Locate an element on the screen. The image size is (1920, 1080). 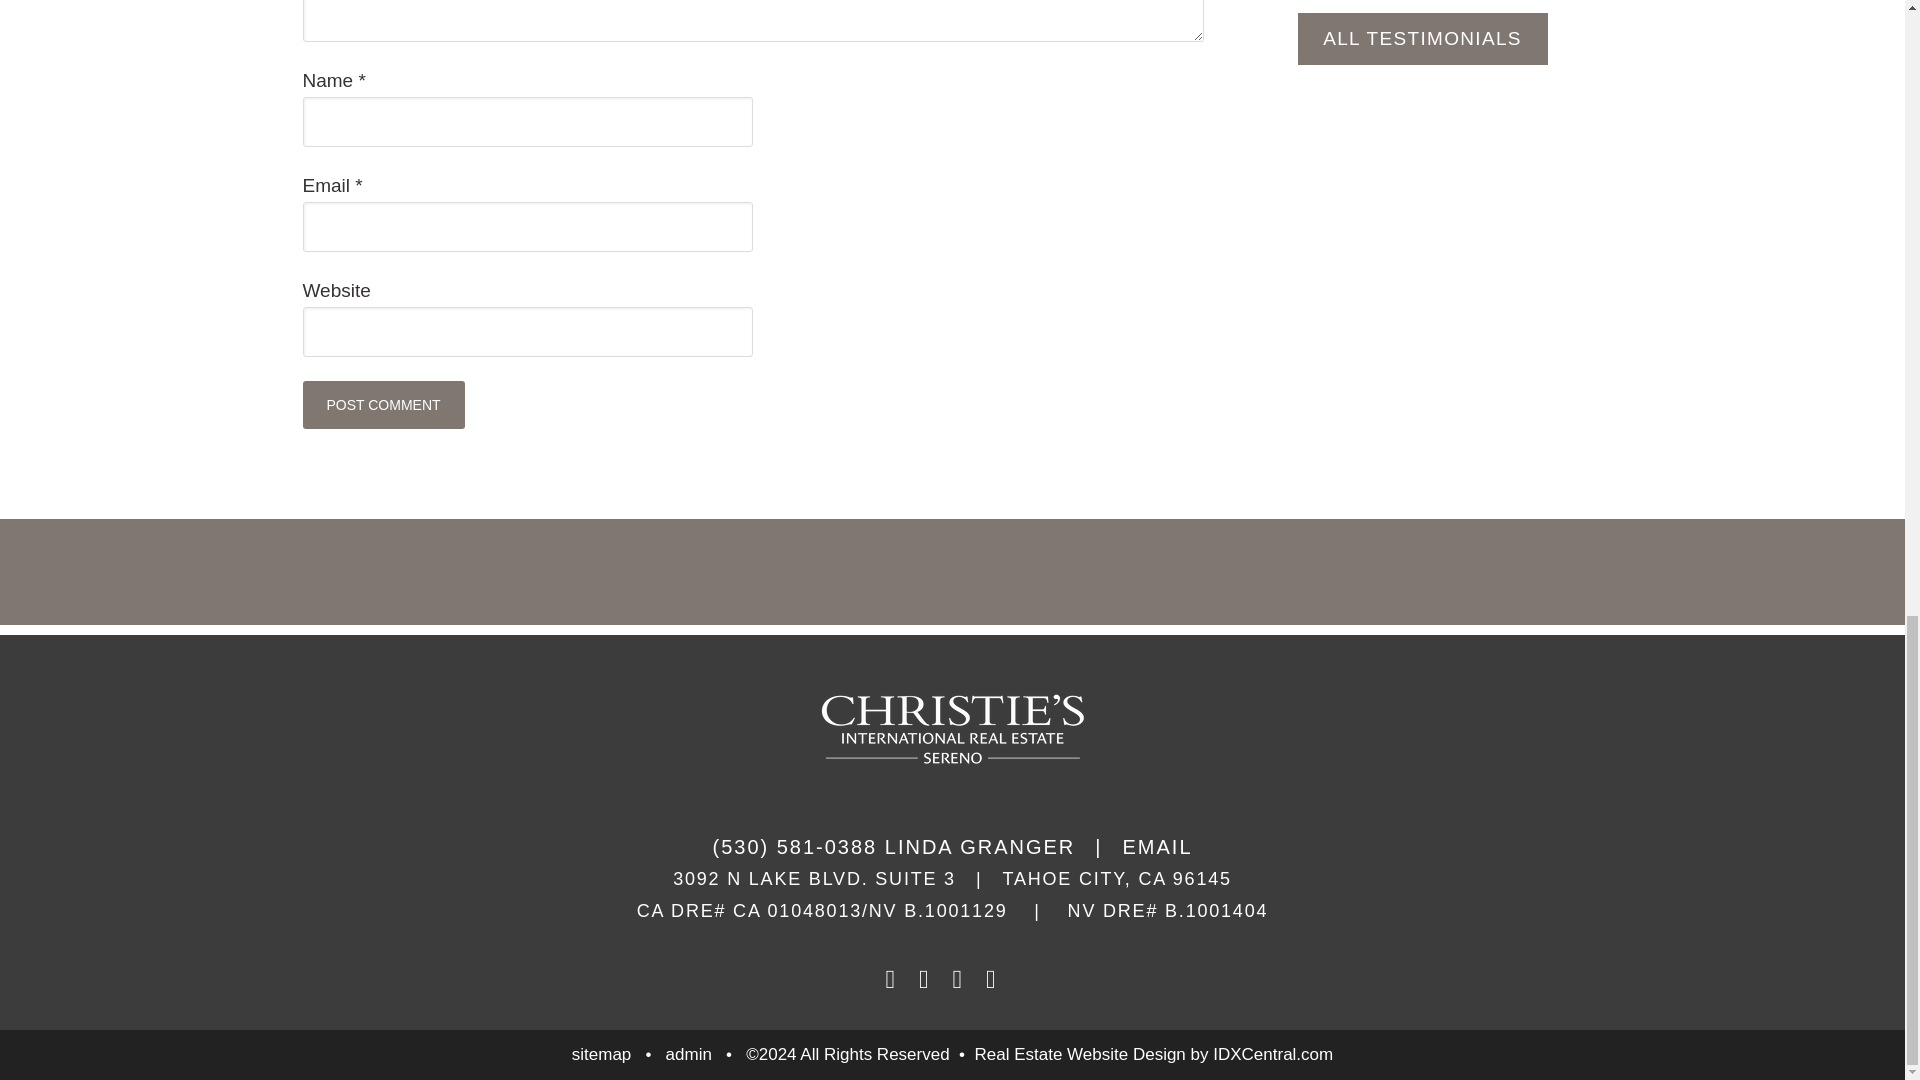
Real Estate Website Design is located at coordinates (1078, 1054).